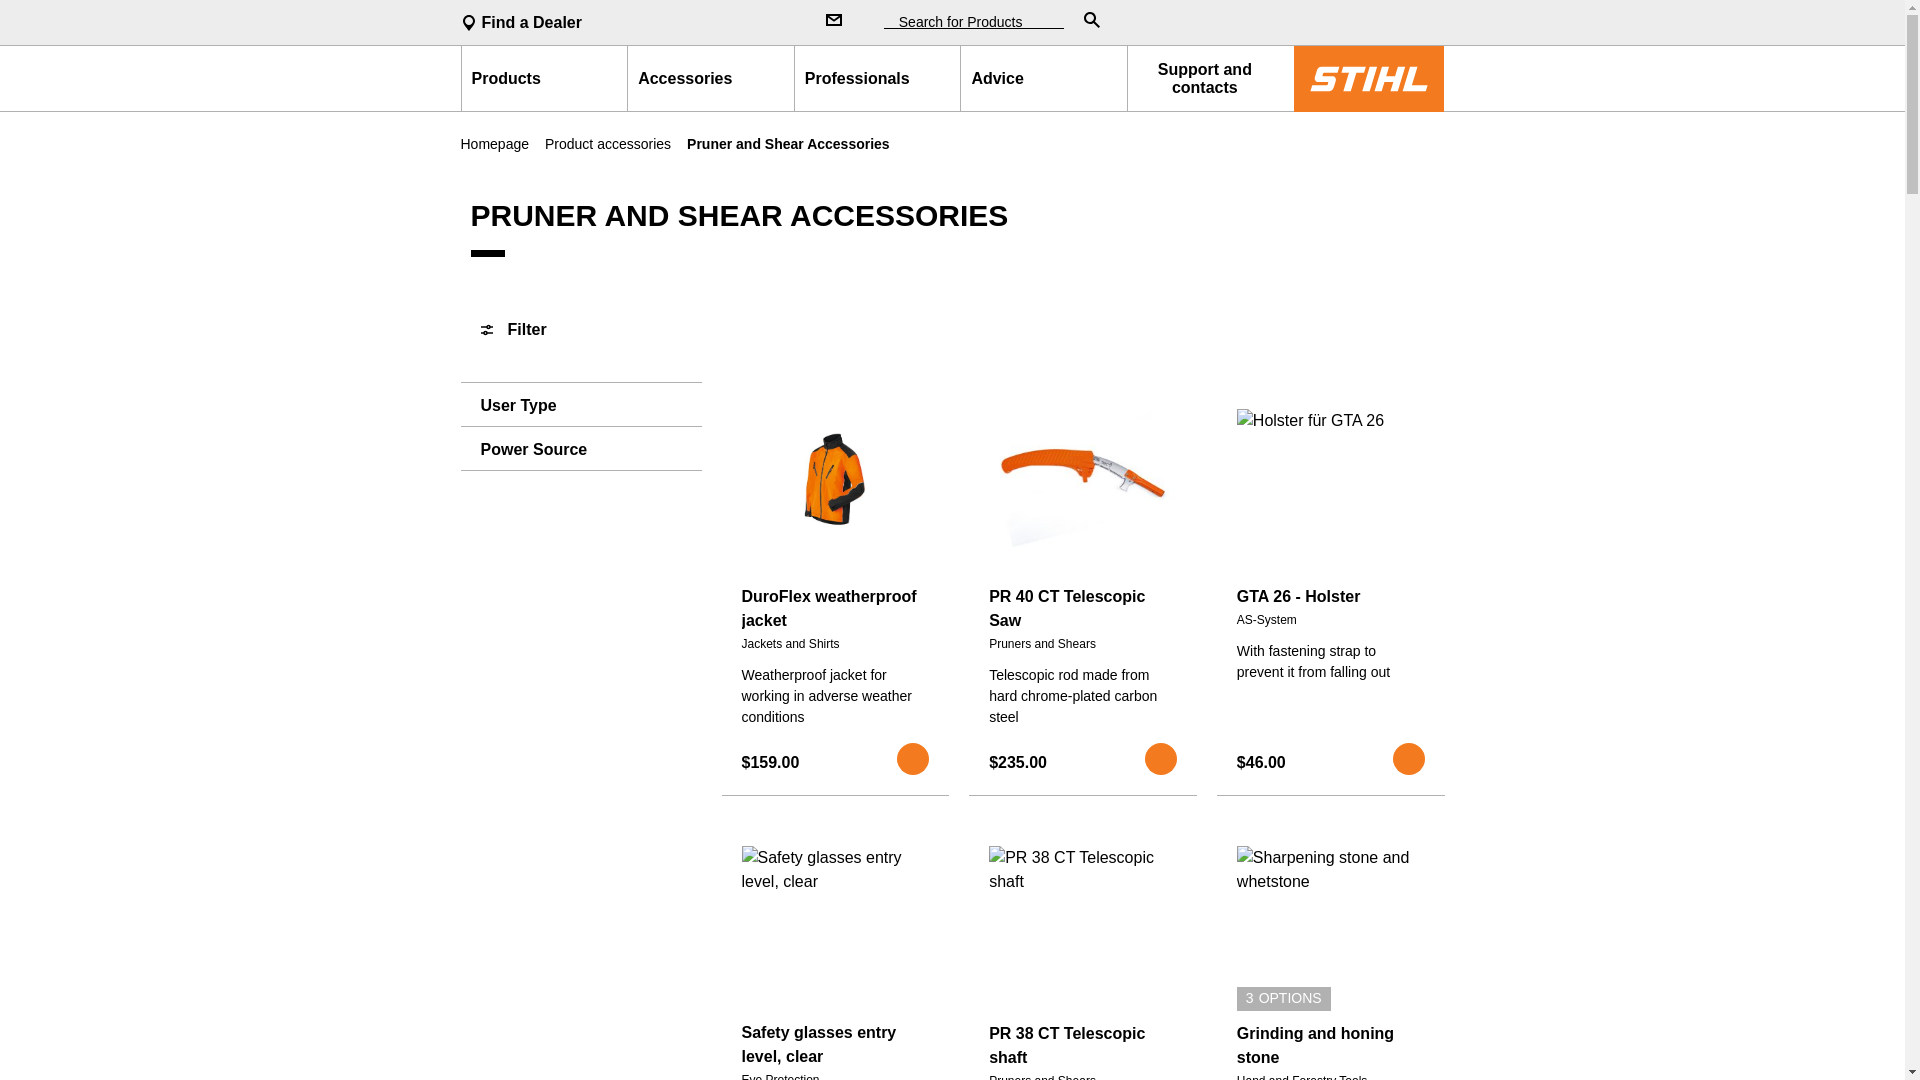  Describe the element at coordinates (1330, 597) in the screenshot. I see `GTA 26 - Holster` at that location.